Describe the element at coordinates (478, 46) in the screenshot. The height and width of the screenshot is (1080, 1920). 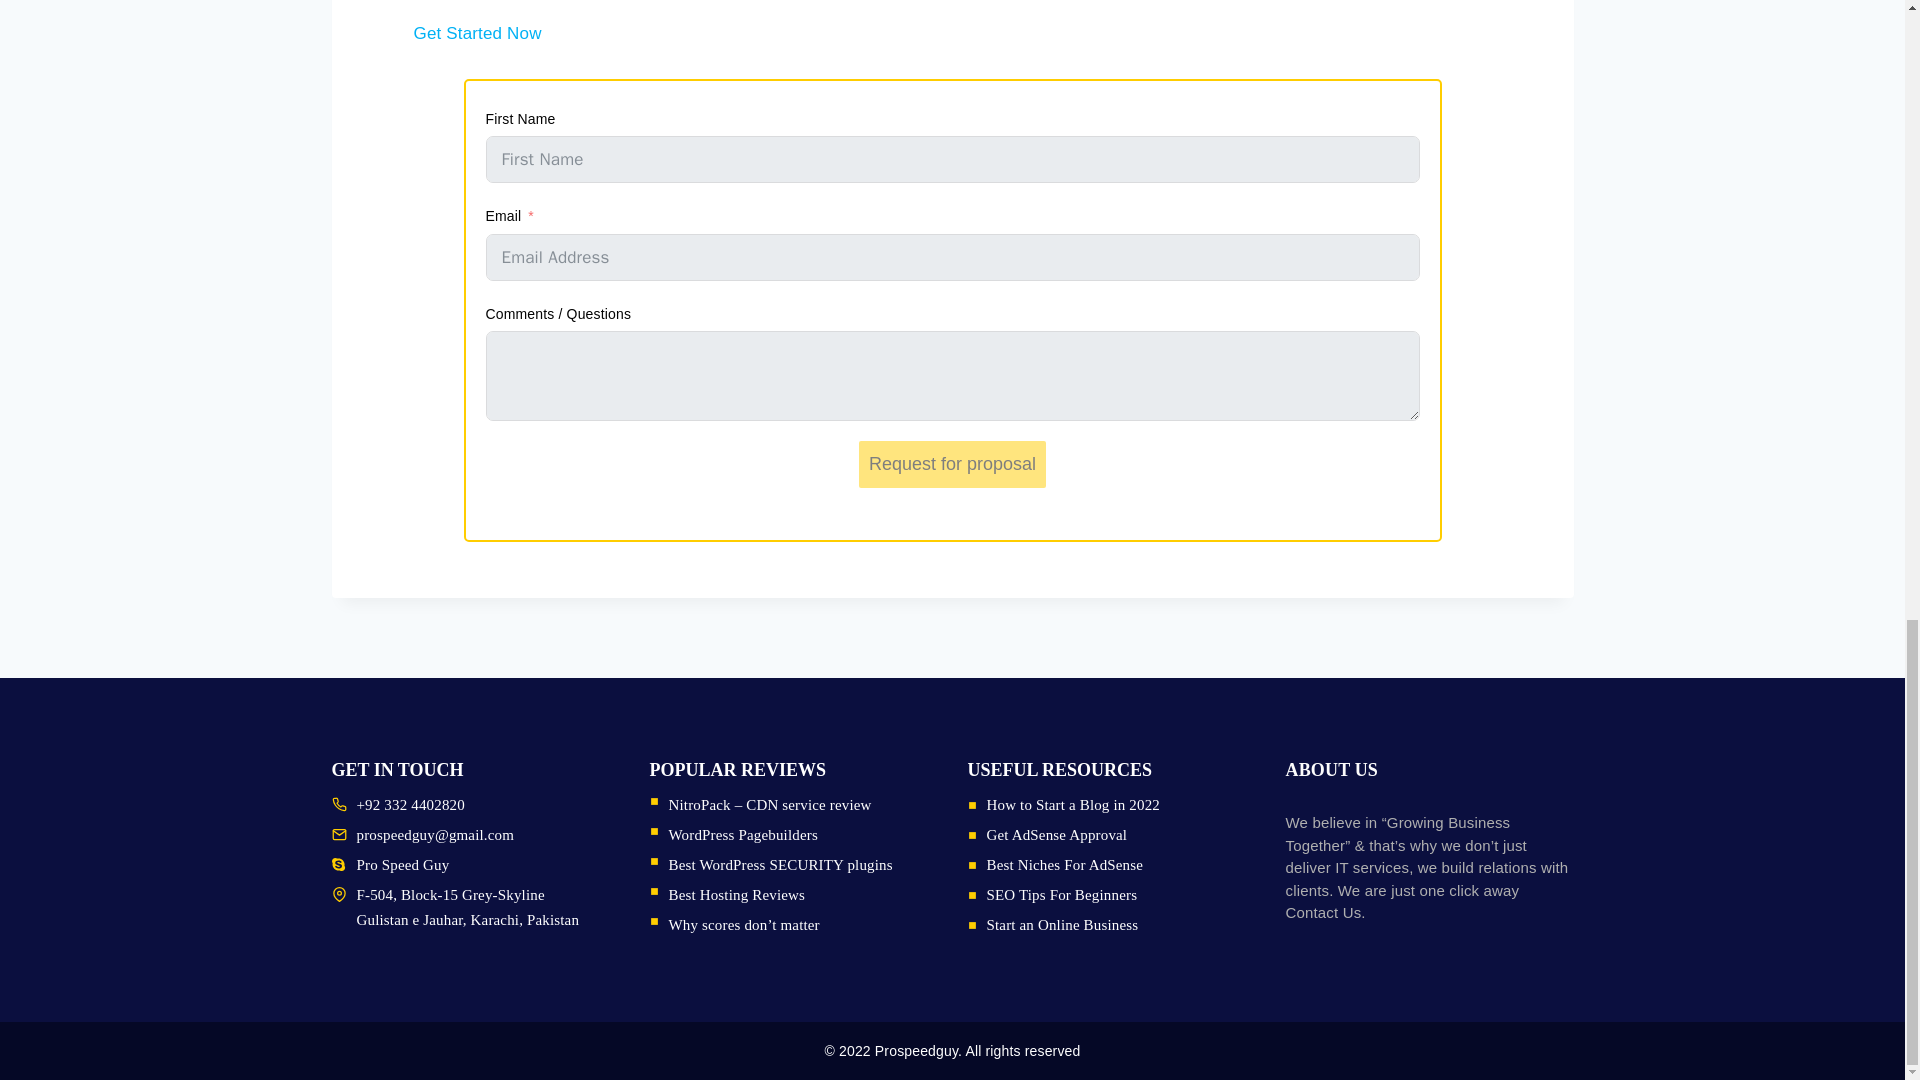
I see `Get Started Now` at that location.